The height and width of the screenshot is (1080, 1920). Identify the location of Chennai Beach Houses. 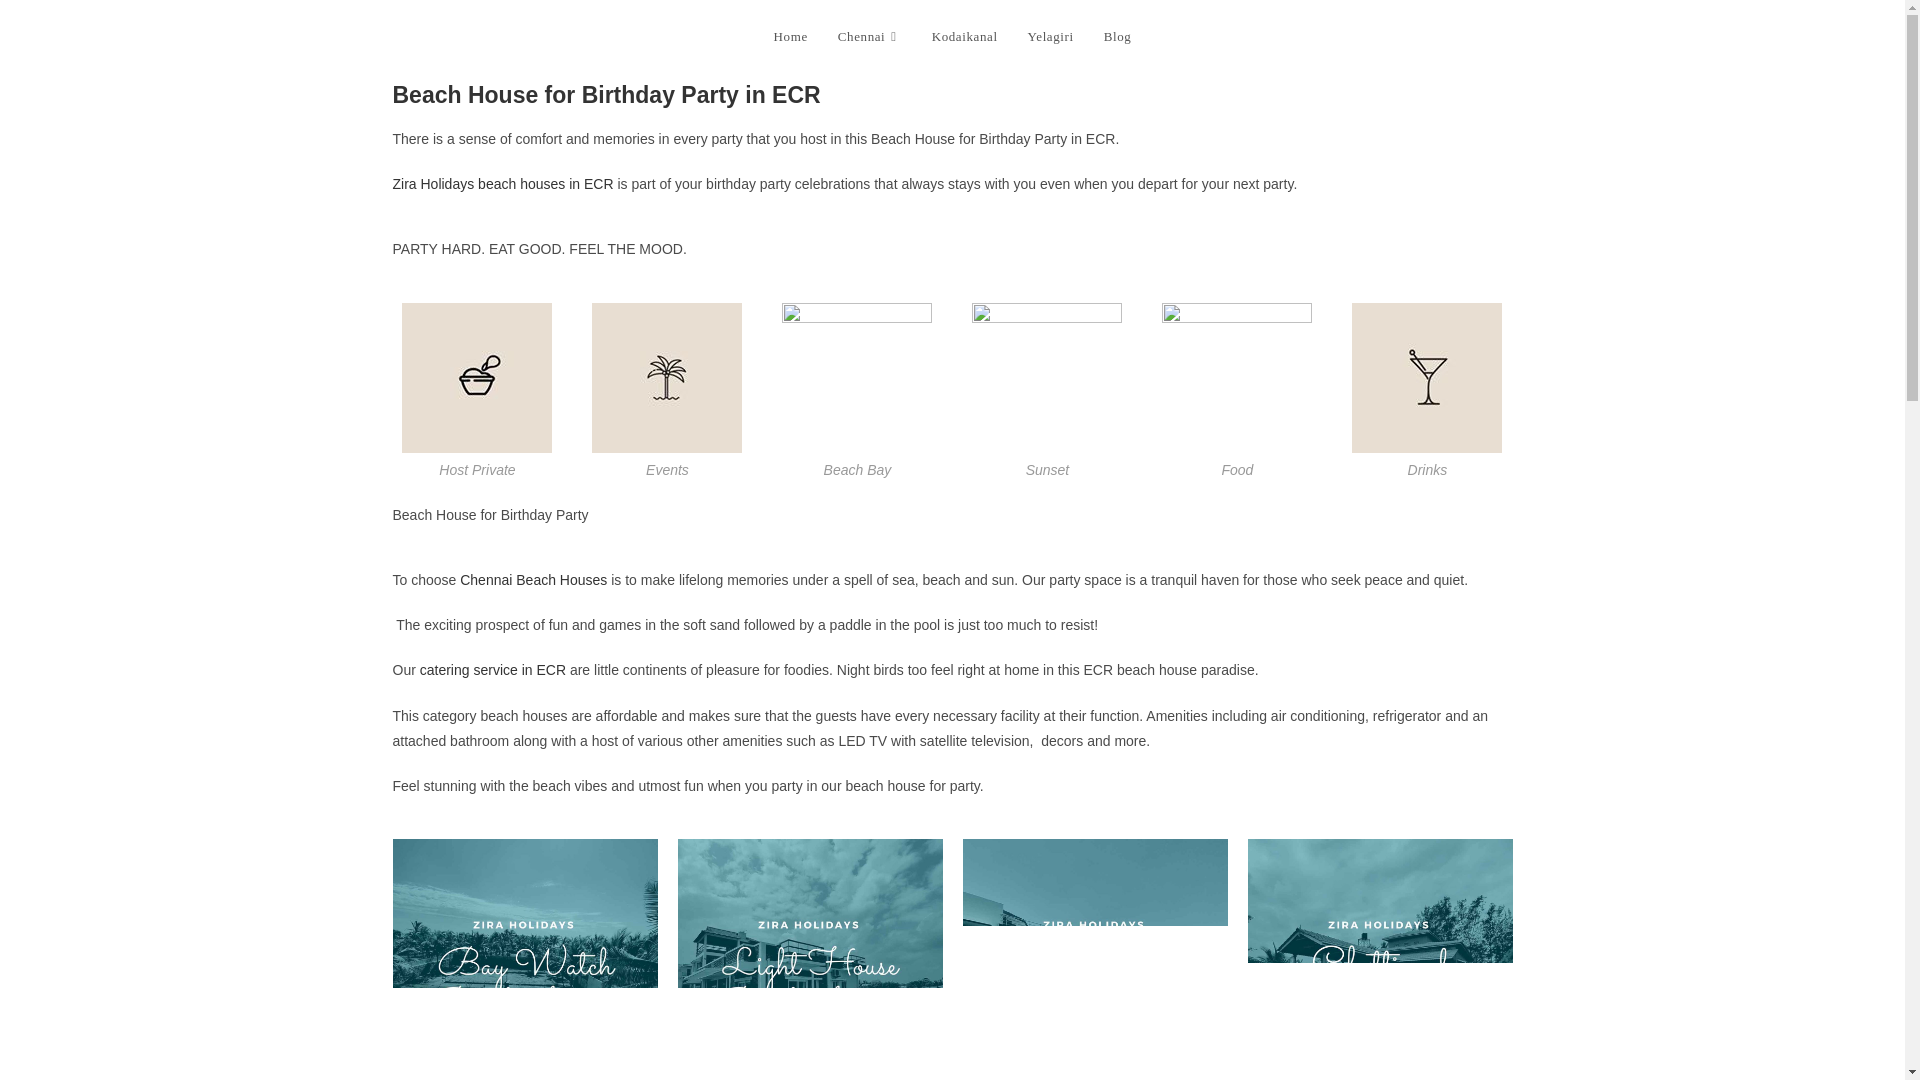
(533, 580).